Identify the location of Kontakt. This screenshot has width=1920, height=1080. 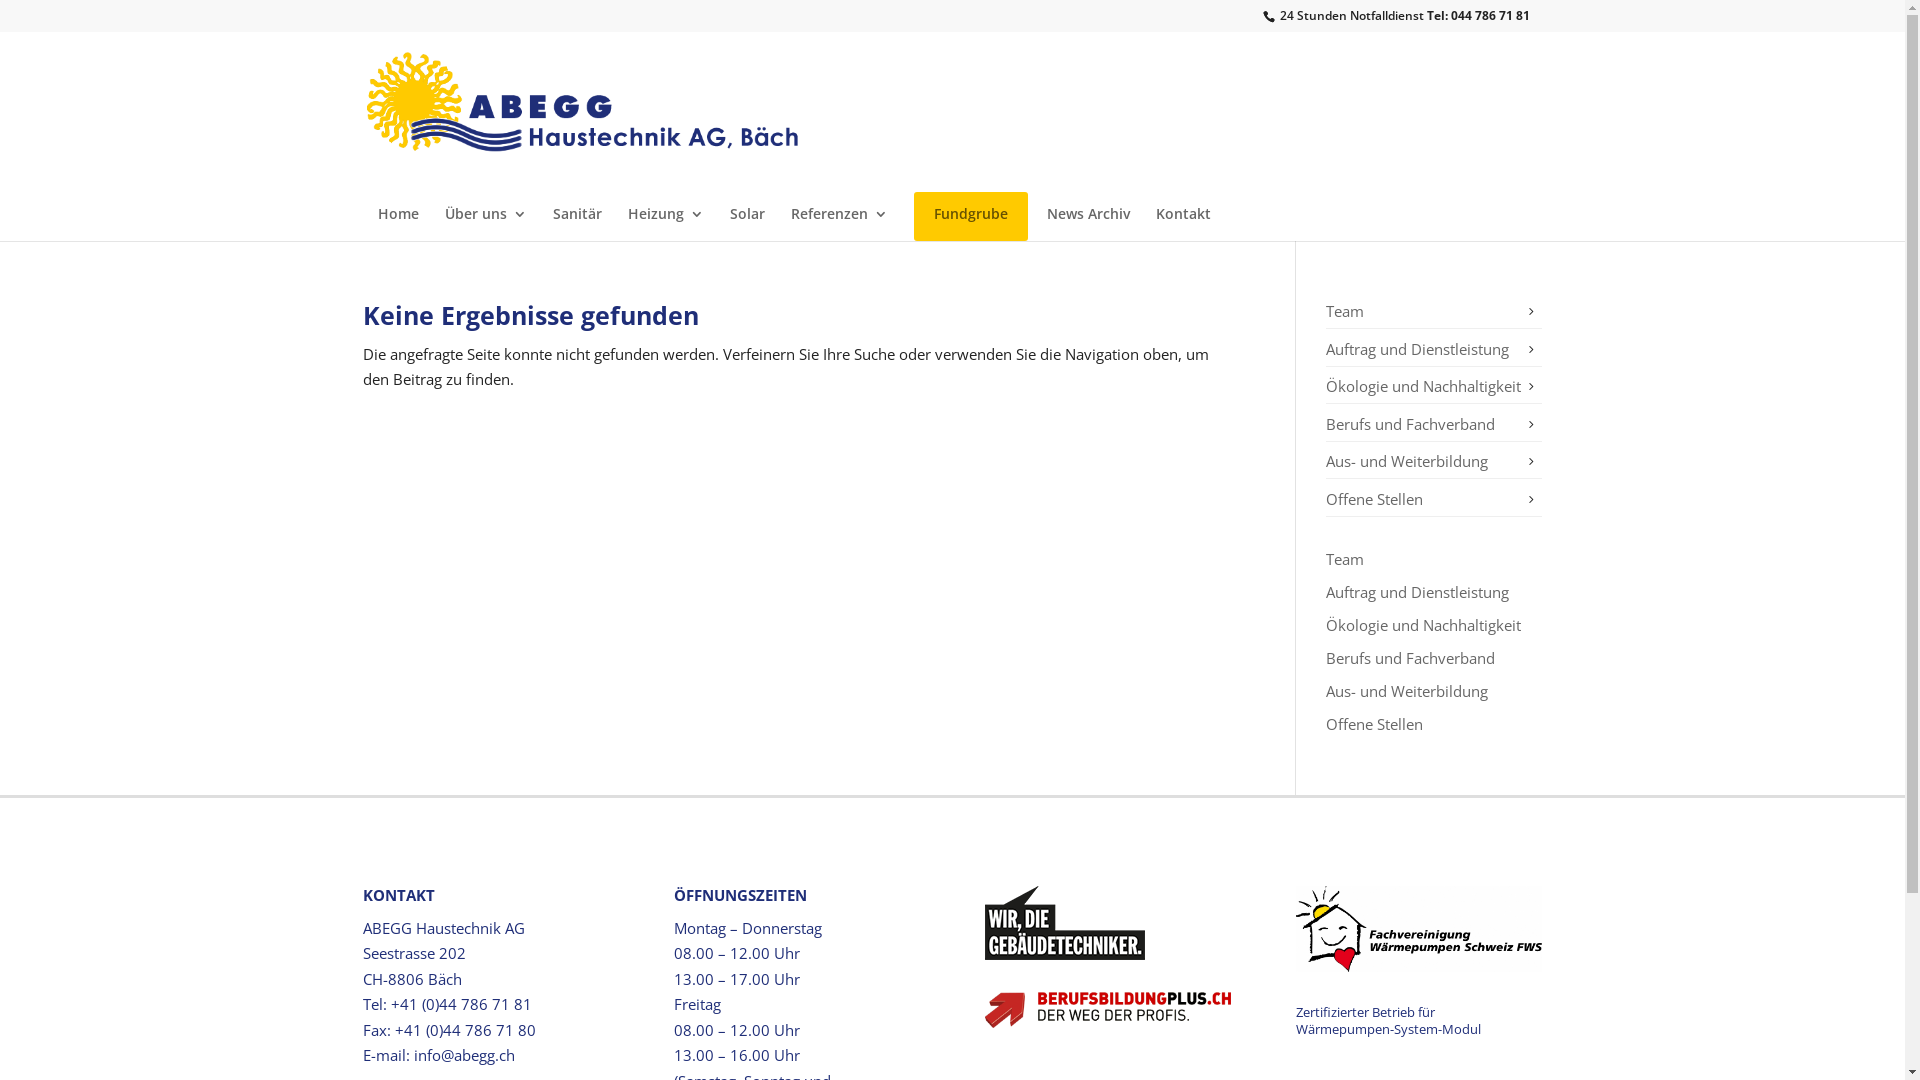
(1184, 222).